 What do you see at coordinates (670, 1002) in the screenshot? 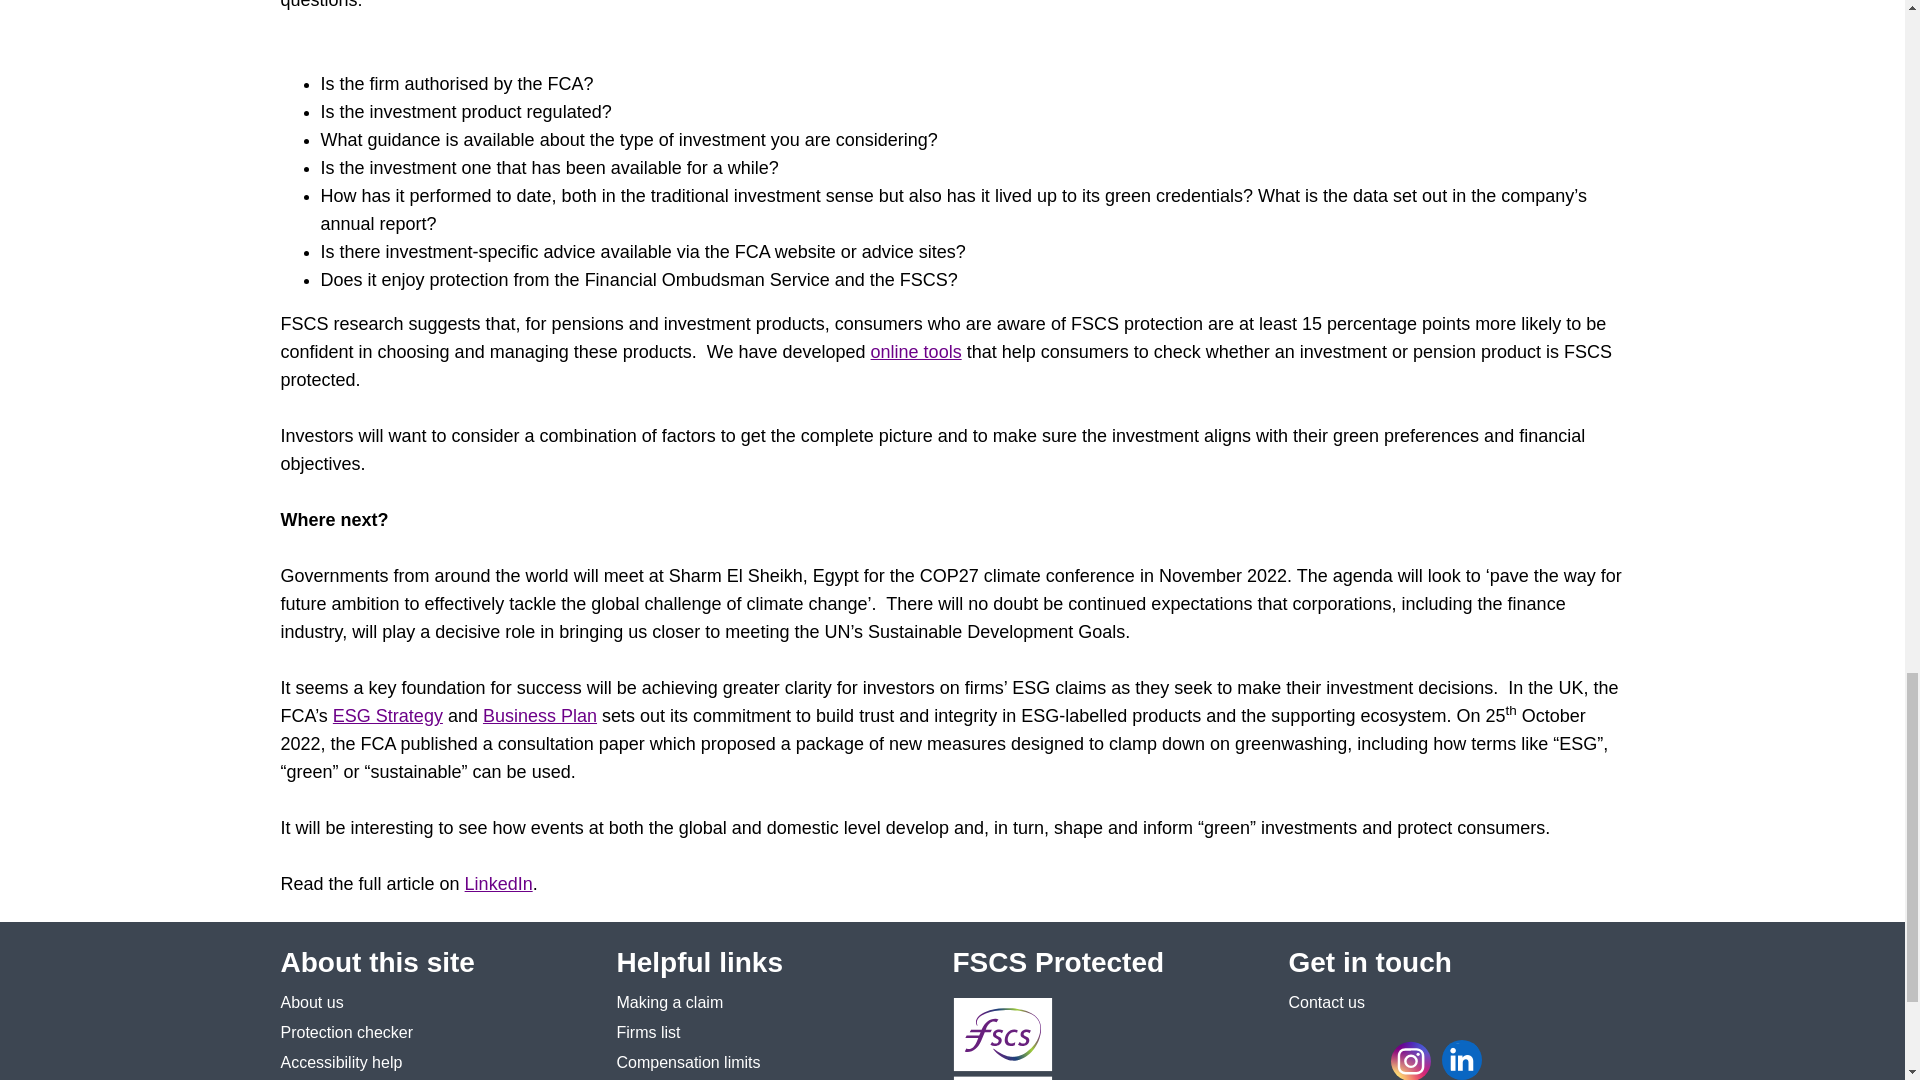
I see `Link opens in a new windiw` at bounding box center [670, 1002].